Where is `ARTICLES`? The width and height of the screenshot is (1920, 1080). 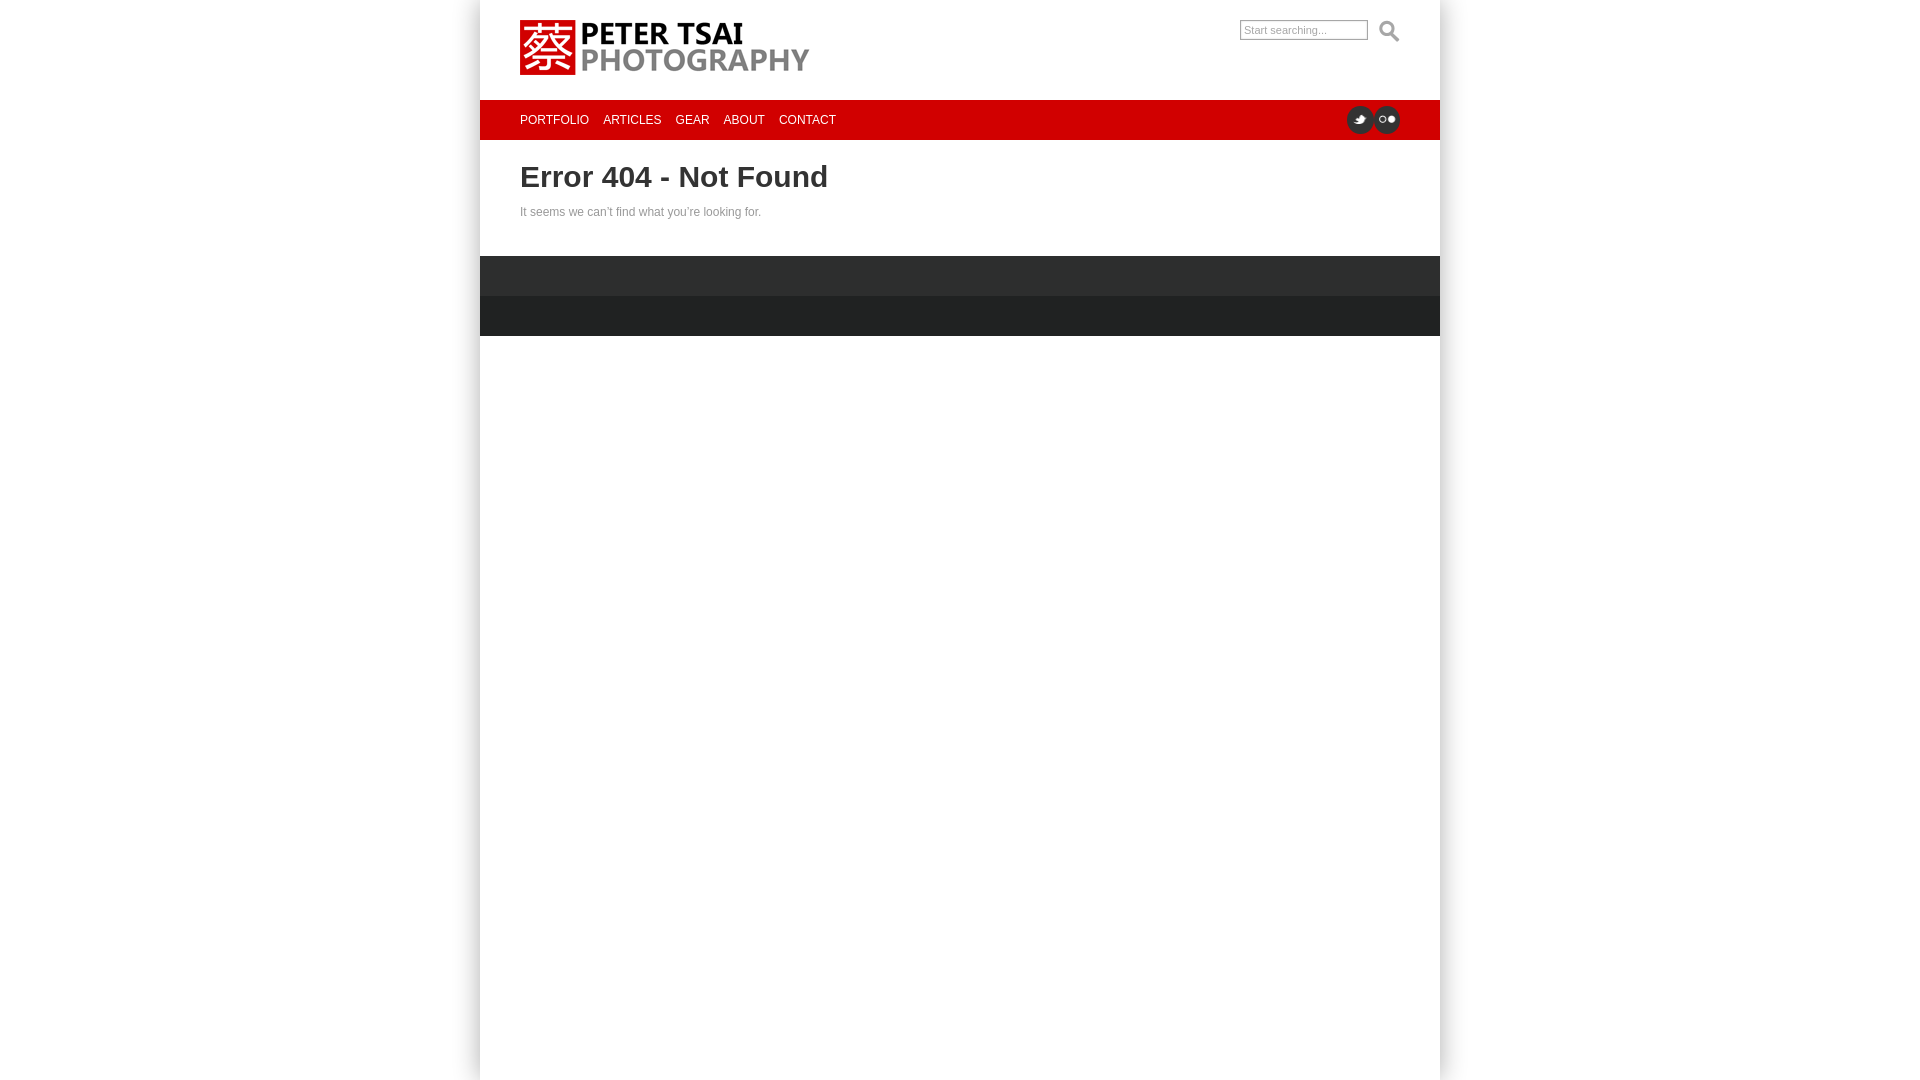
ARTICLES is located at coordinates (631, 120).